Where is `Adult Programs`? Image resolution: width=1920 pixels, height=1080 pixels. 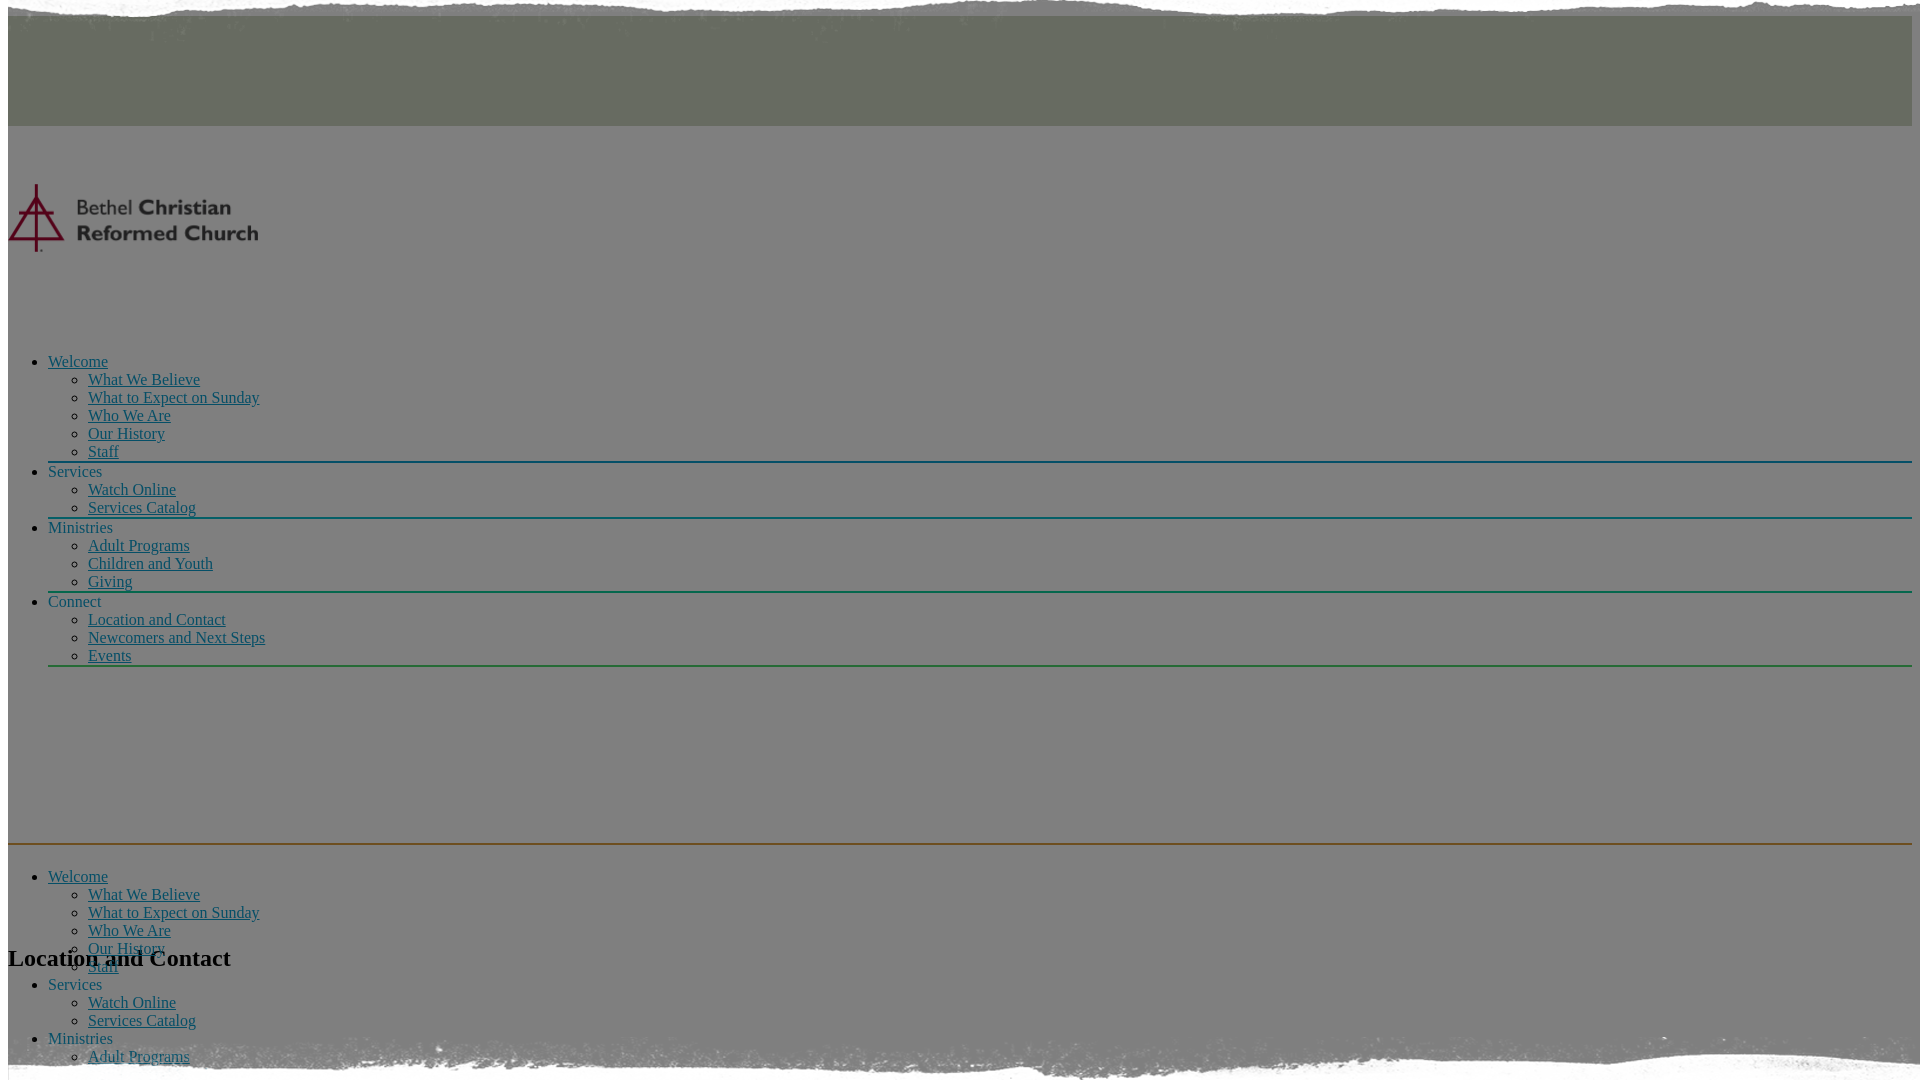 Adult Programs is located at coordinates (139, 1056).